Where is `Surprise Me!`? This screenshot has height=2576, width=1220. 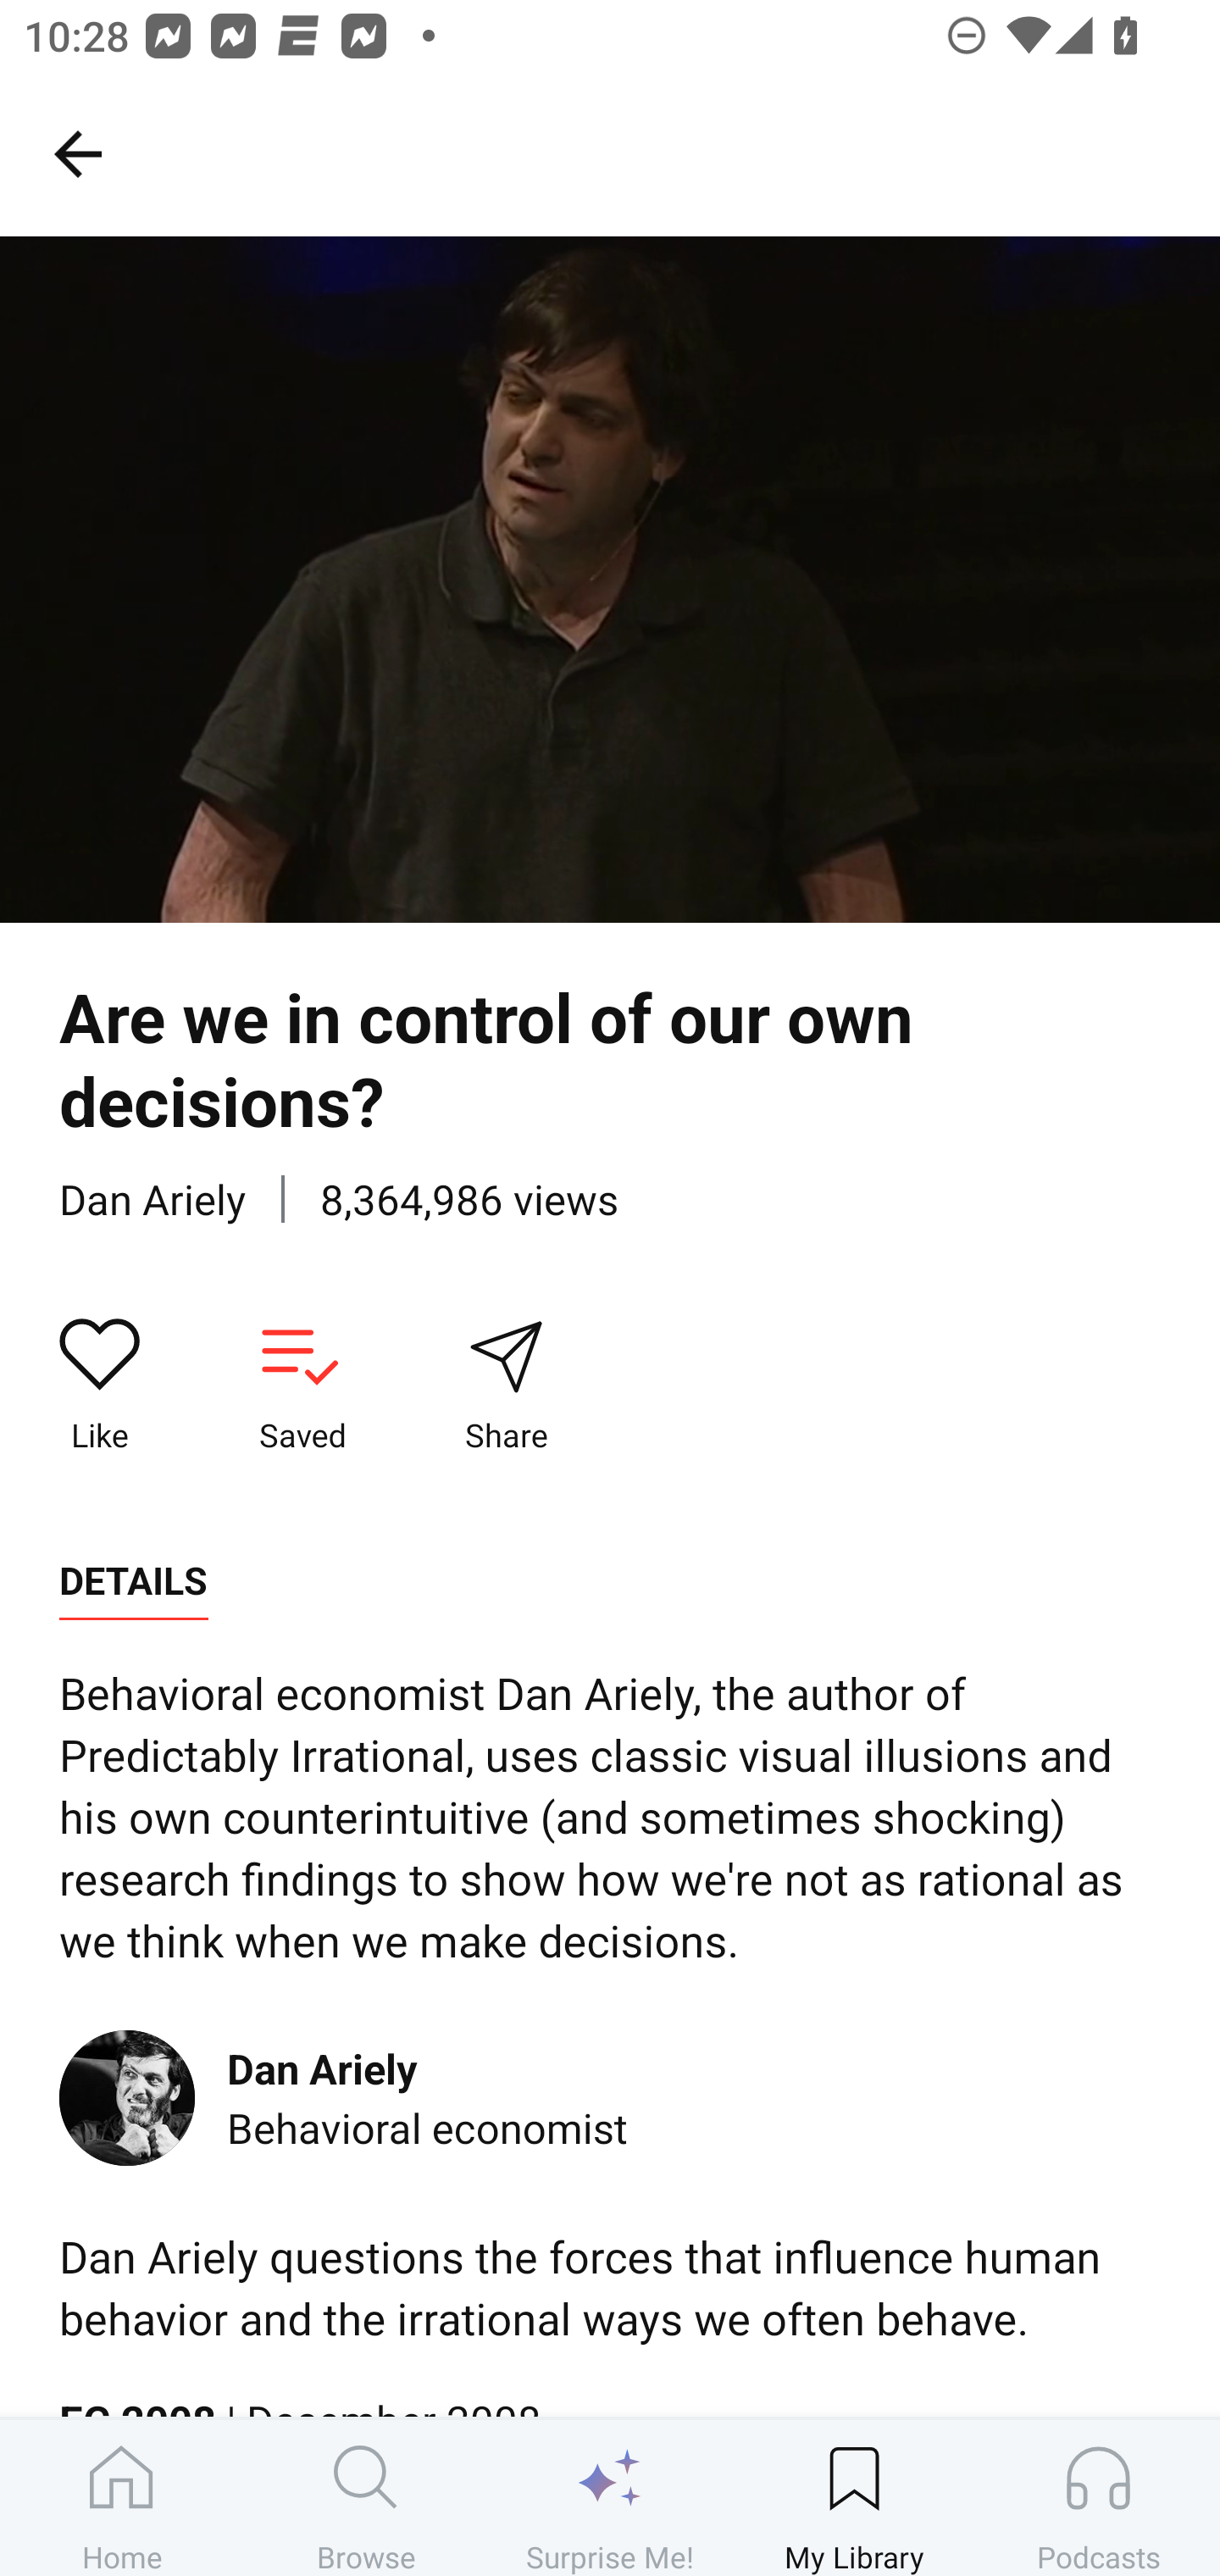 Surprise Me! is located at coordinates (610, 2497).